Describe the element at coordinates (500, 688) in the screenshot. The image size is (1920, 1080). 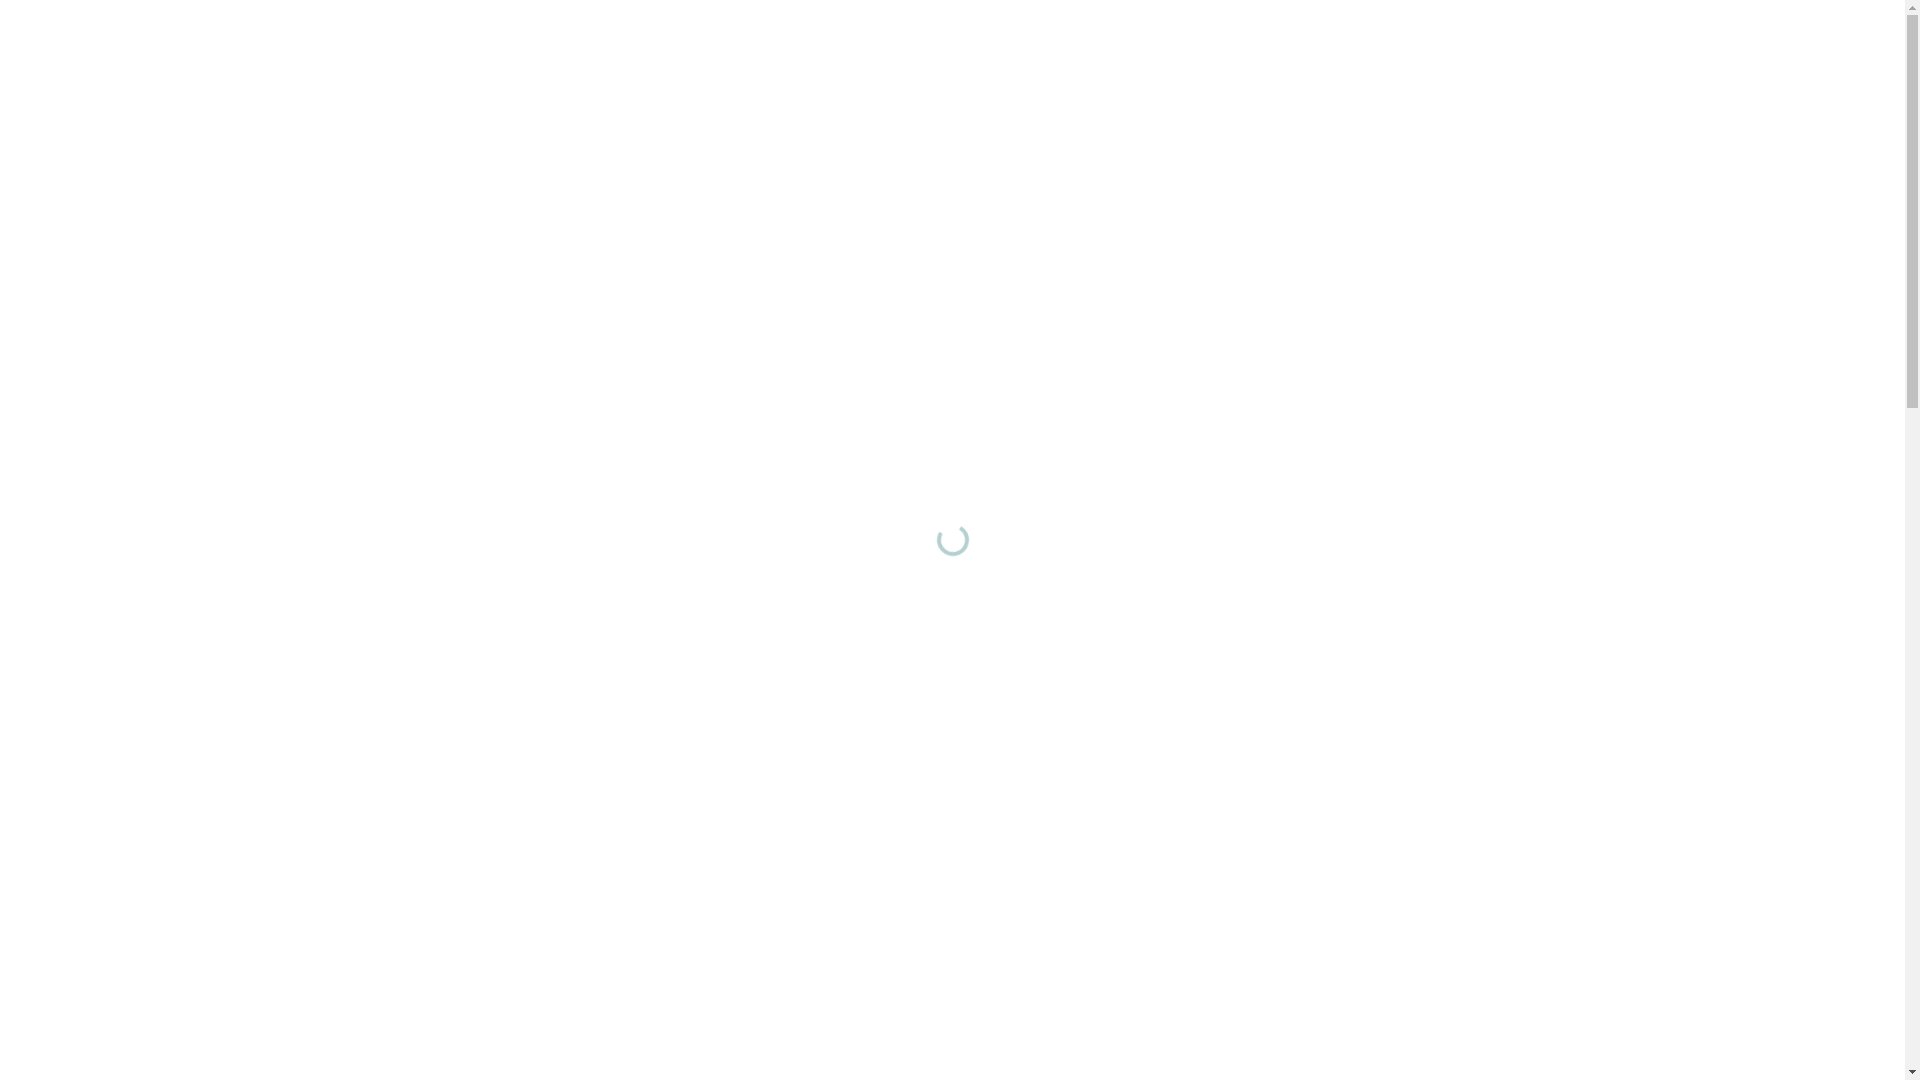
I see `Detour` at that location.